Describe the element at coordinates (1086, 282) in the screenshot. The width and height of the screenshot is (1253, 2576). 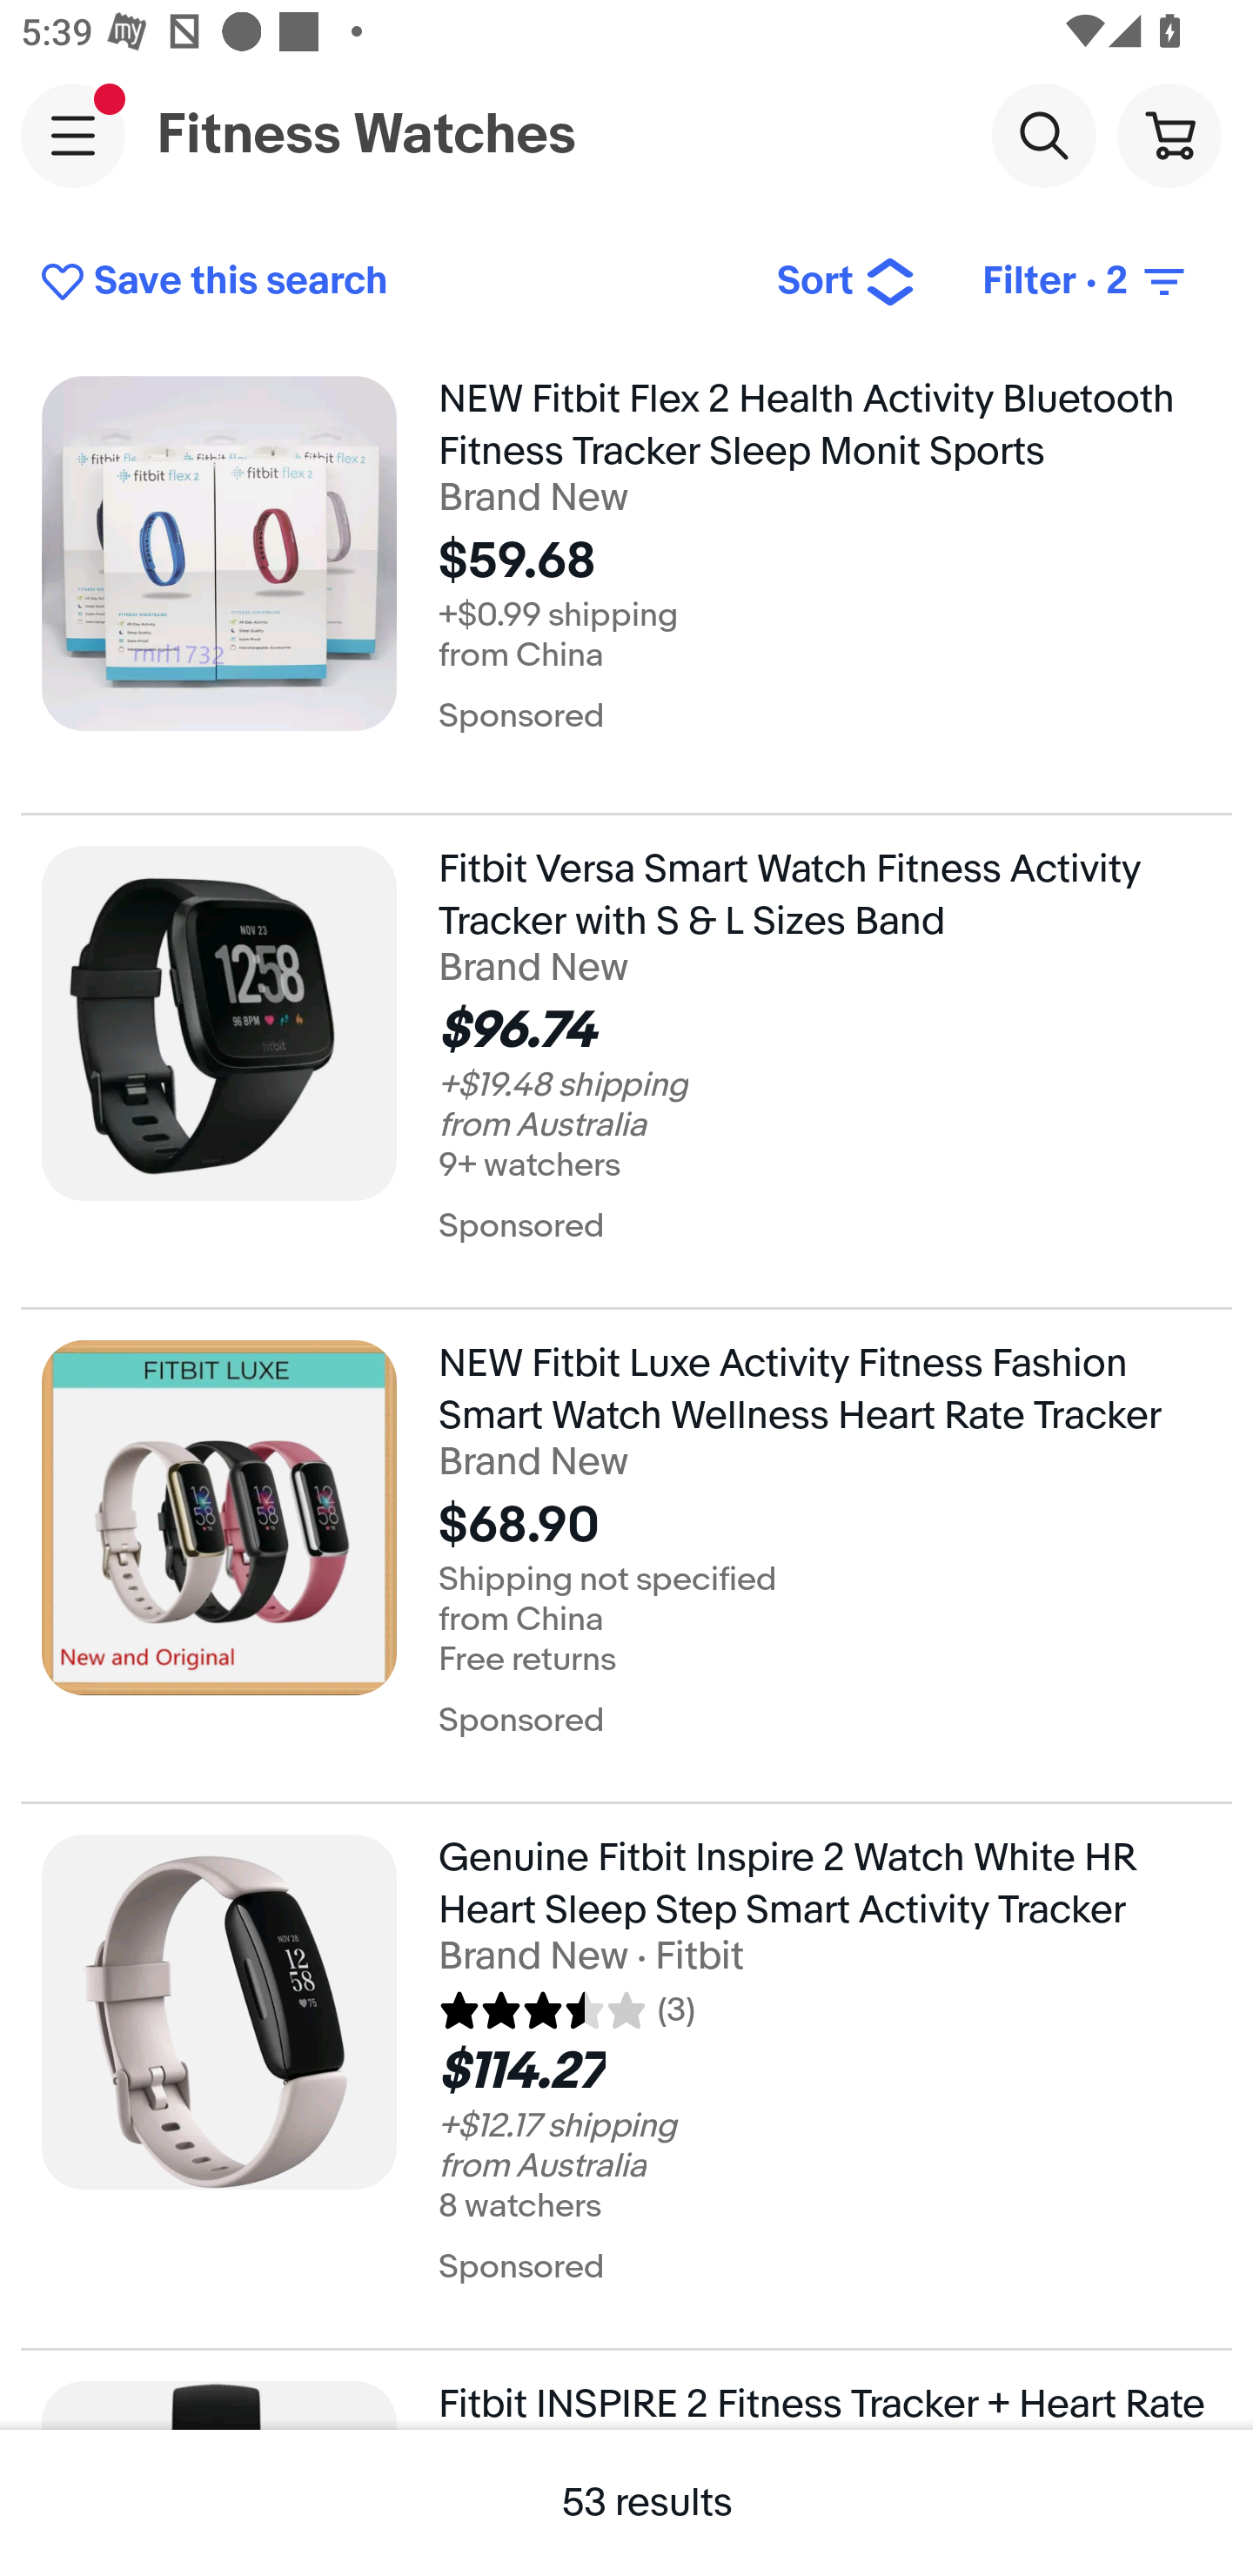
I see `Filter • 2 Filter (2 applied)` at that location.